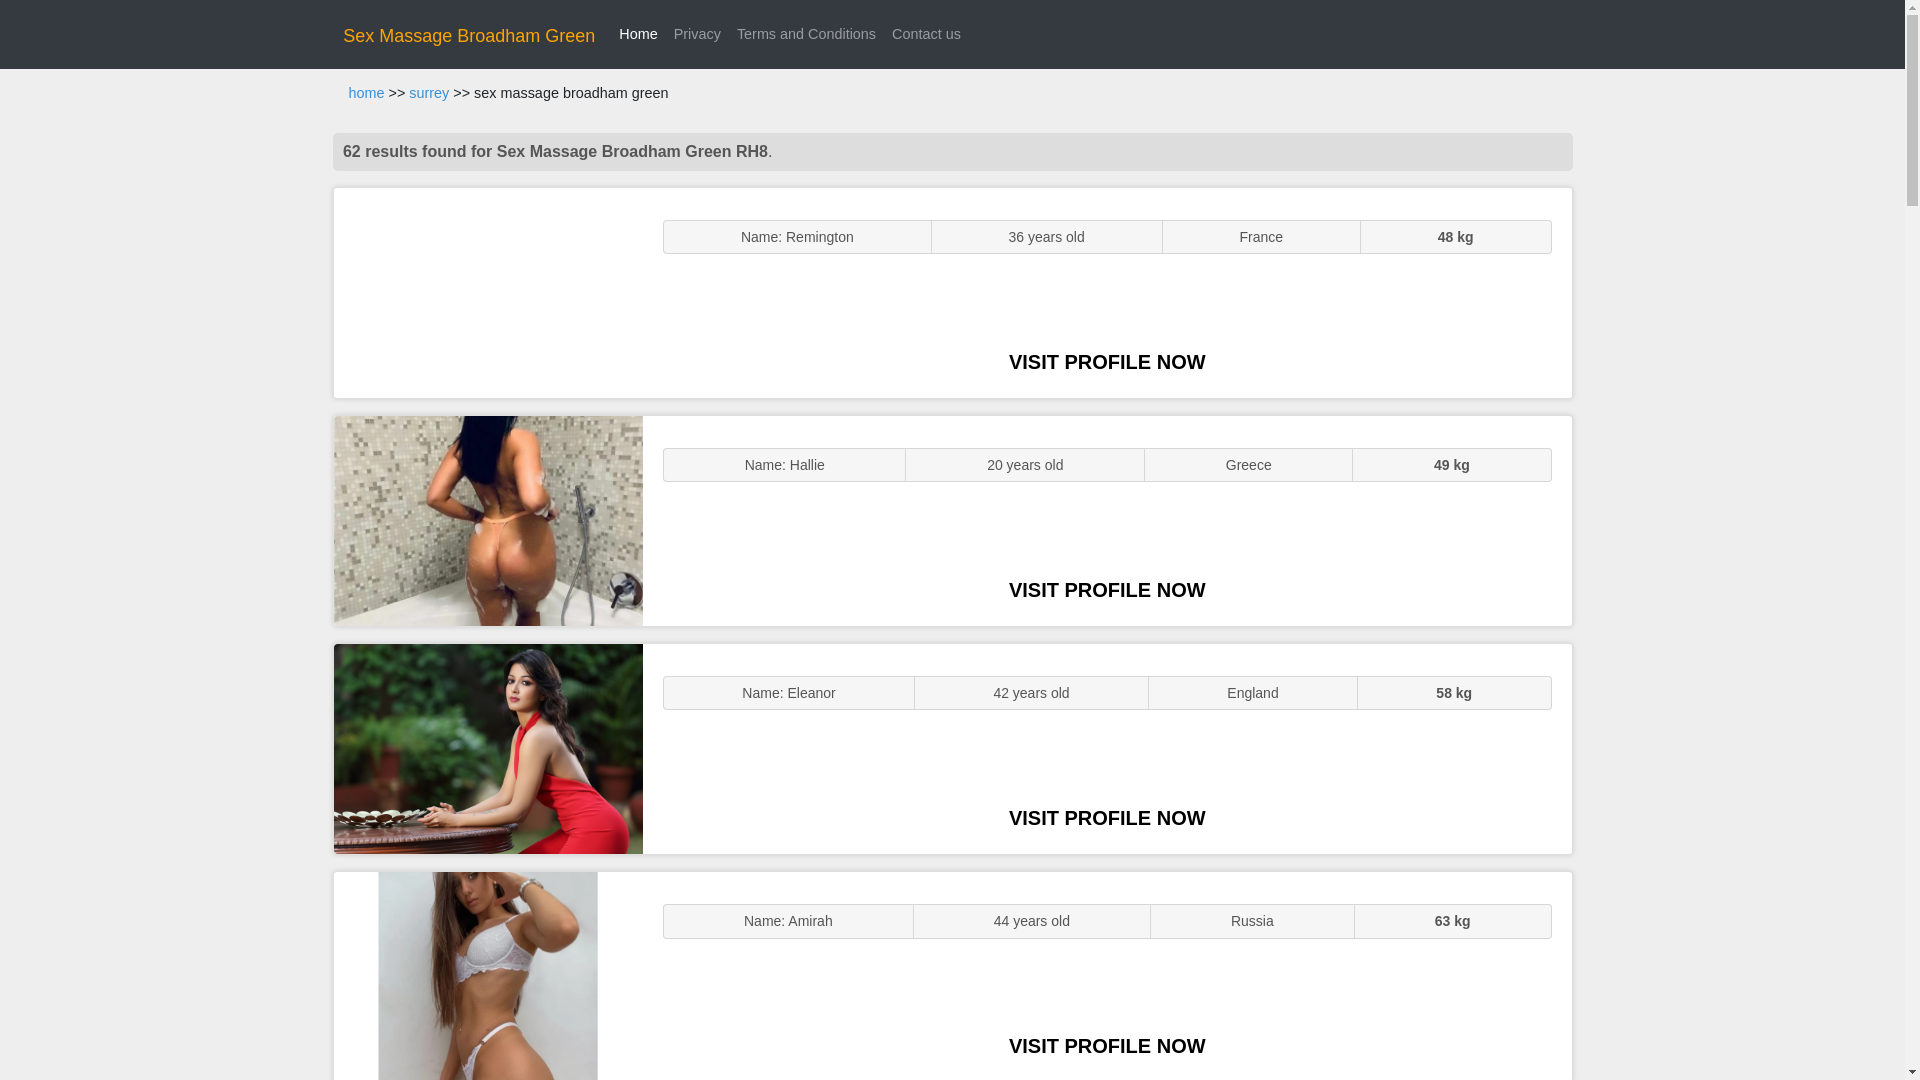 The height and width of the screenshot is (1080, 1920). Describe the element at coordinates (488, 292) in the screenshot. I see ` ENGLISH STUNNER` at that location.